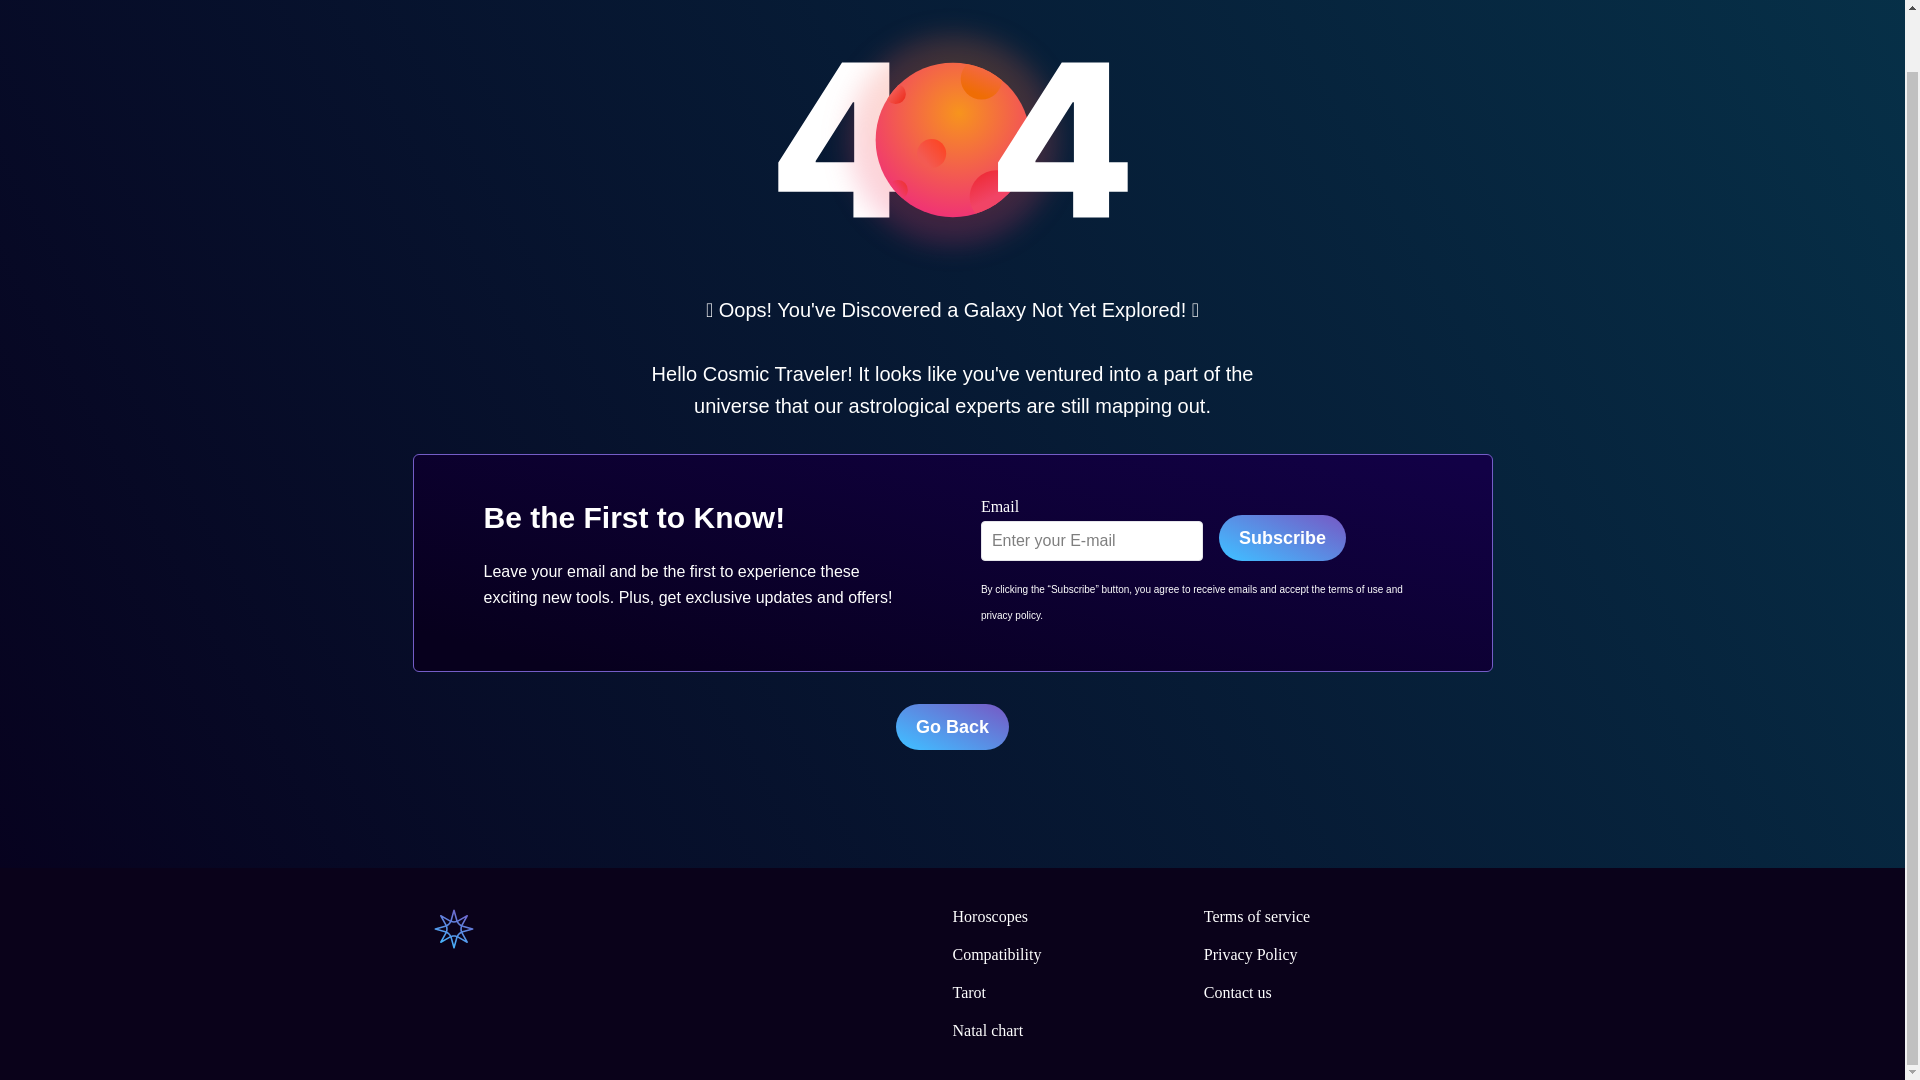 The width and height of the screenshot is (1920, 1080). Describe the element at coordinates (969, 992) in the screenshot. I see `Tarot` at that location.